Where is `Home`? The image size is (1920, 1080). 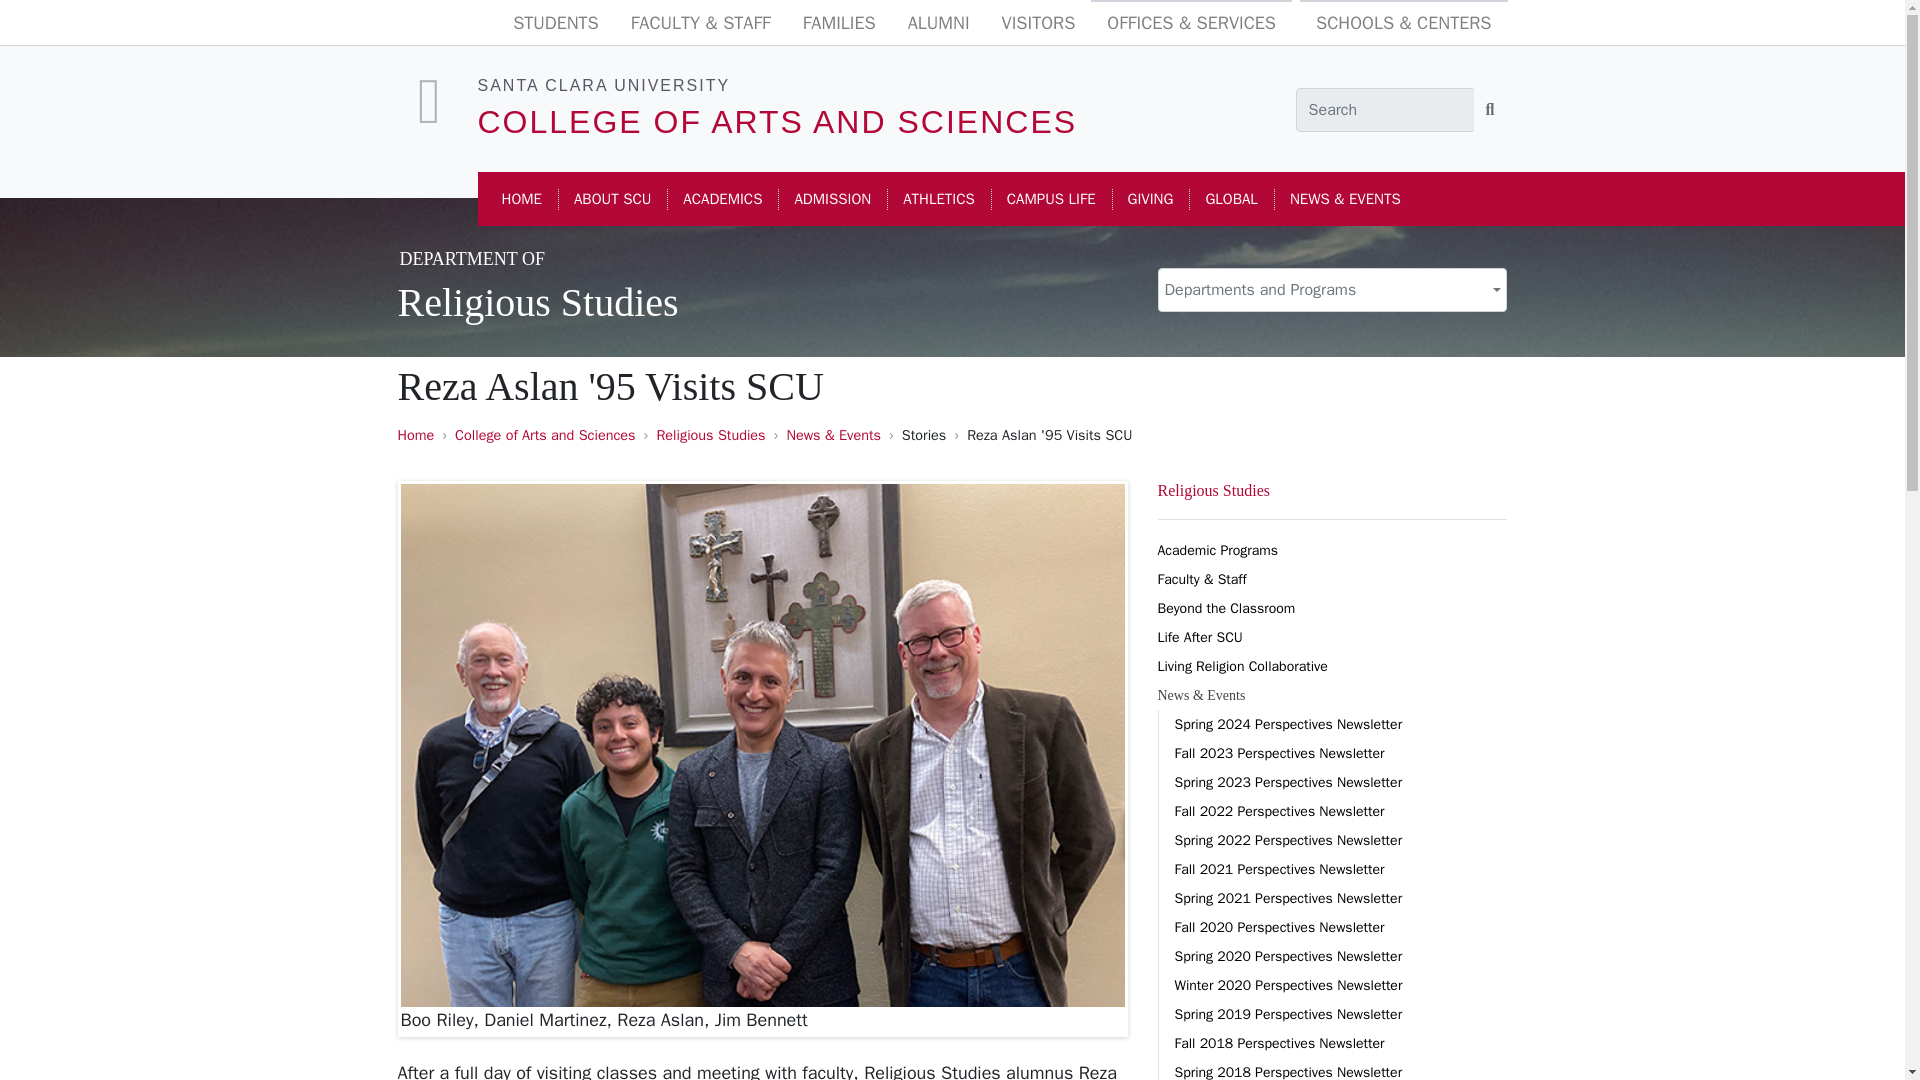 Home is located at coordinates (416, 434).